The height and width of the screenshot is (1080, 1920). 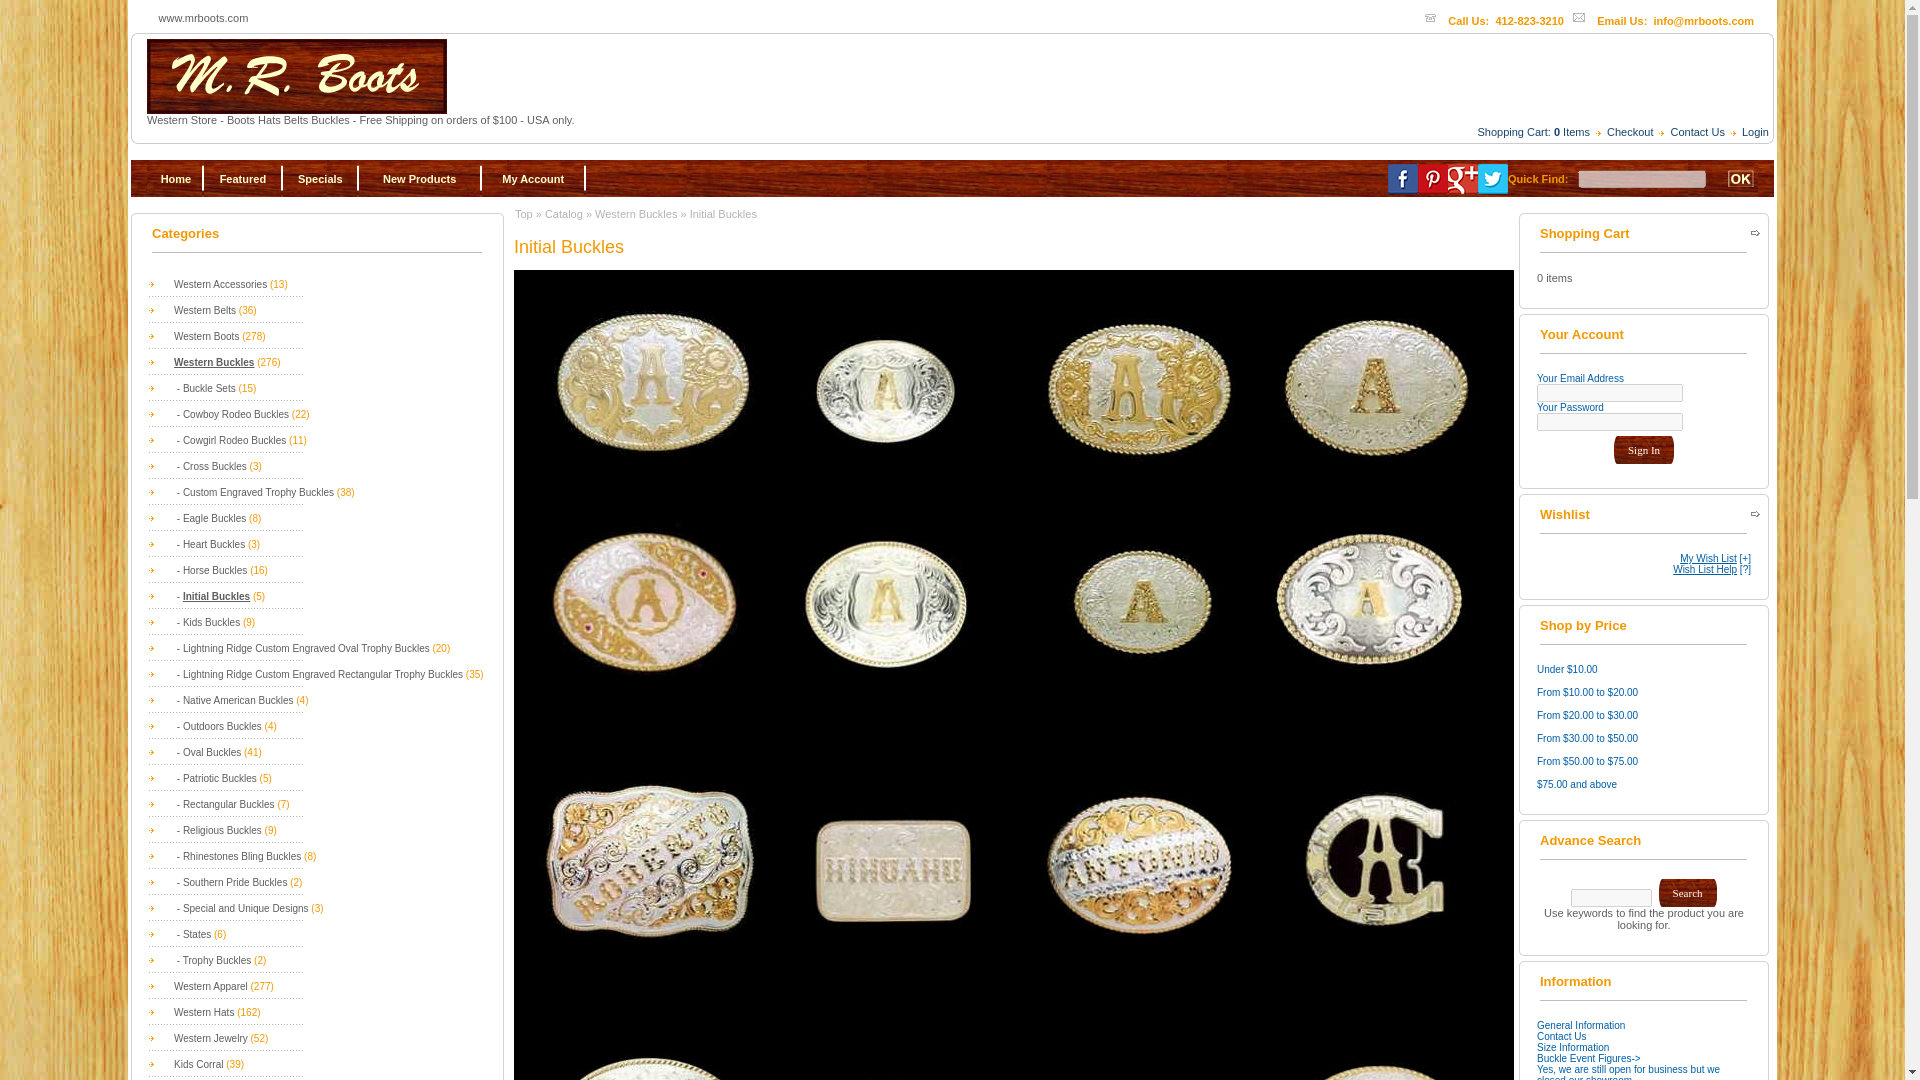 What do you see at coordinates (419, 177) in the screenshot?
I see `New Products` at bounding box center [419, 177].